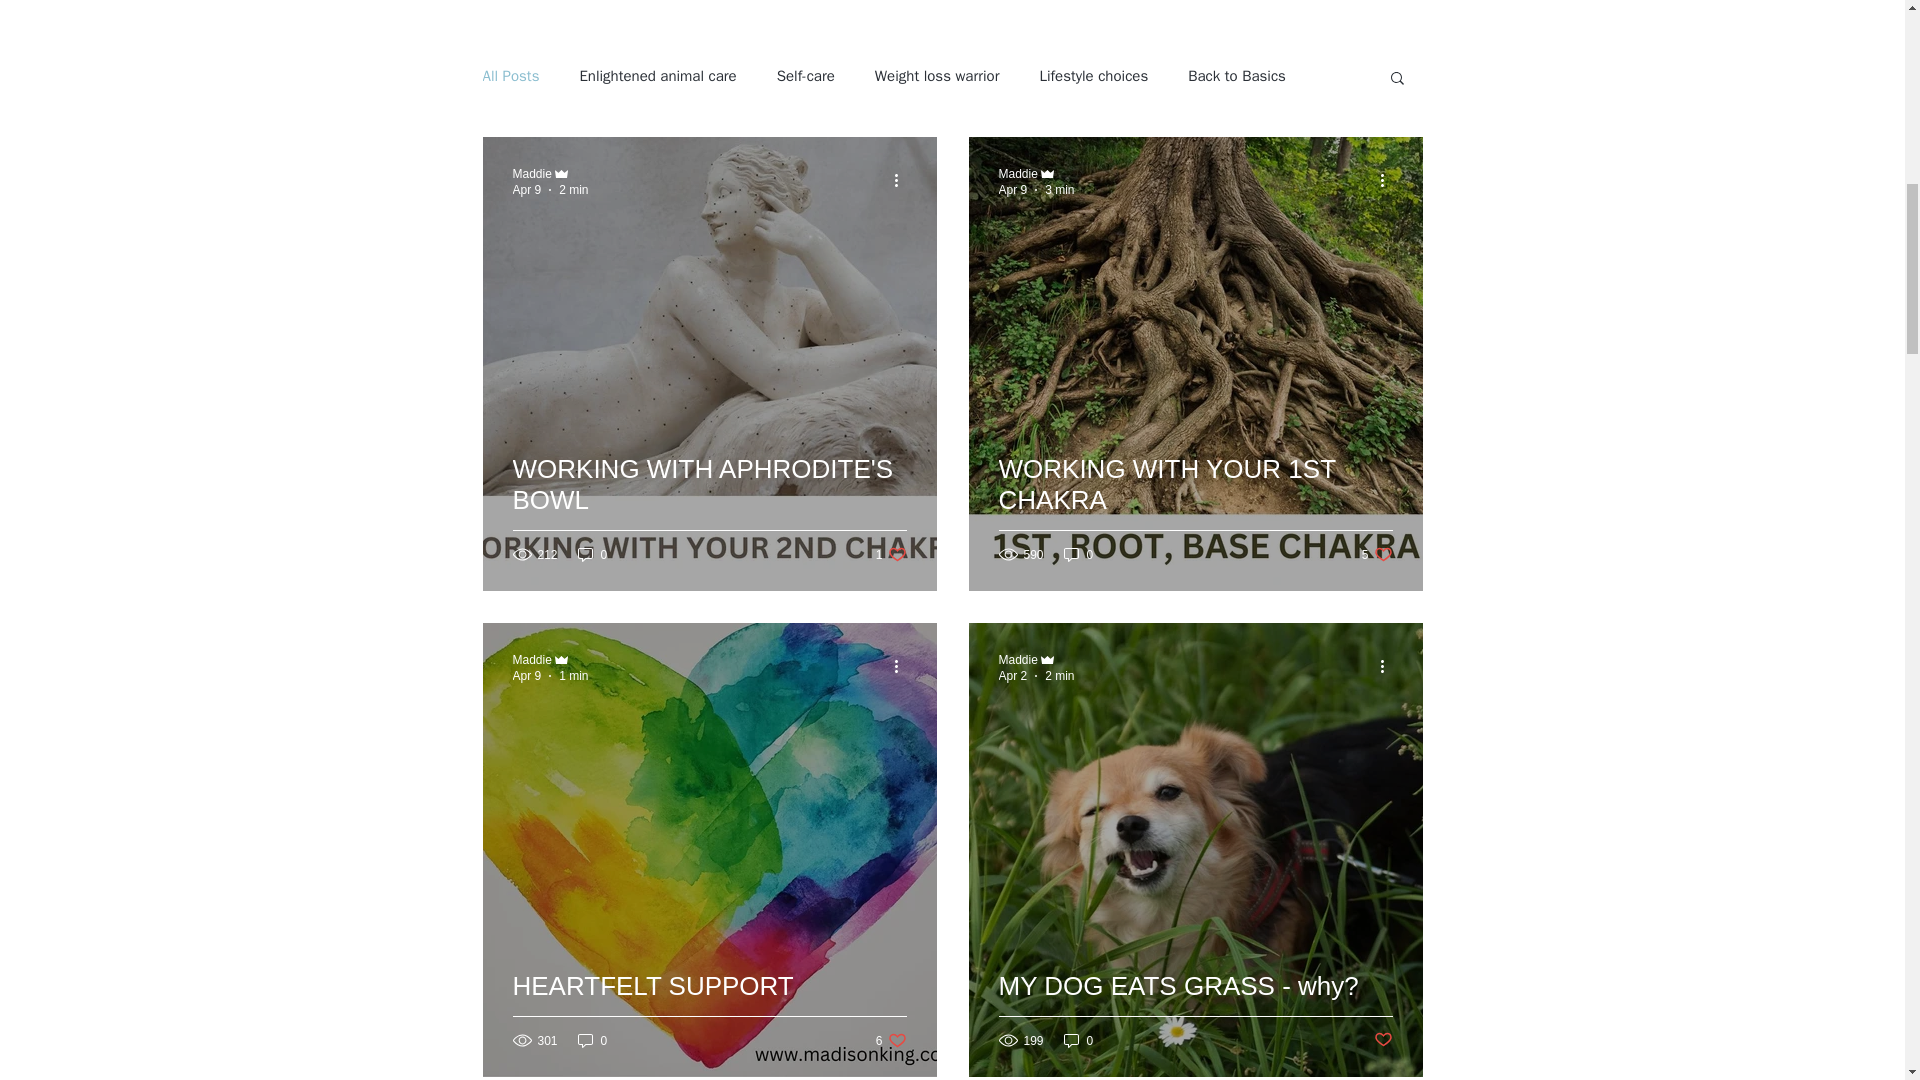 This screenshot has width=1920, height=1080. I want to click on Maddie, so click(532, 174).